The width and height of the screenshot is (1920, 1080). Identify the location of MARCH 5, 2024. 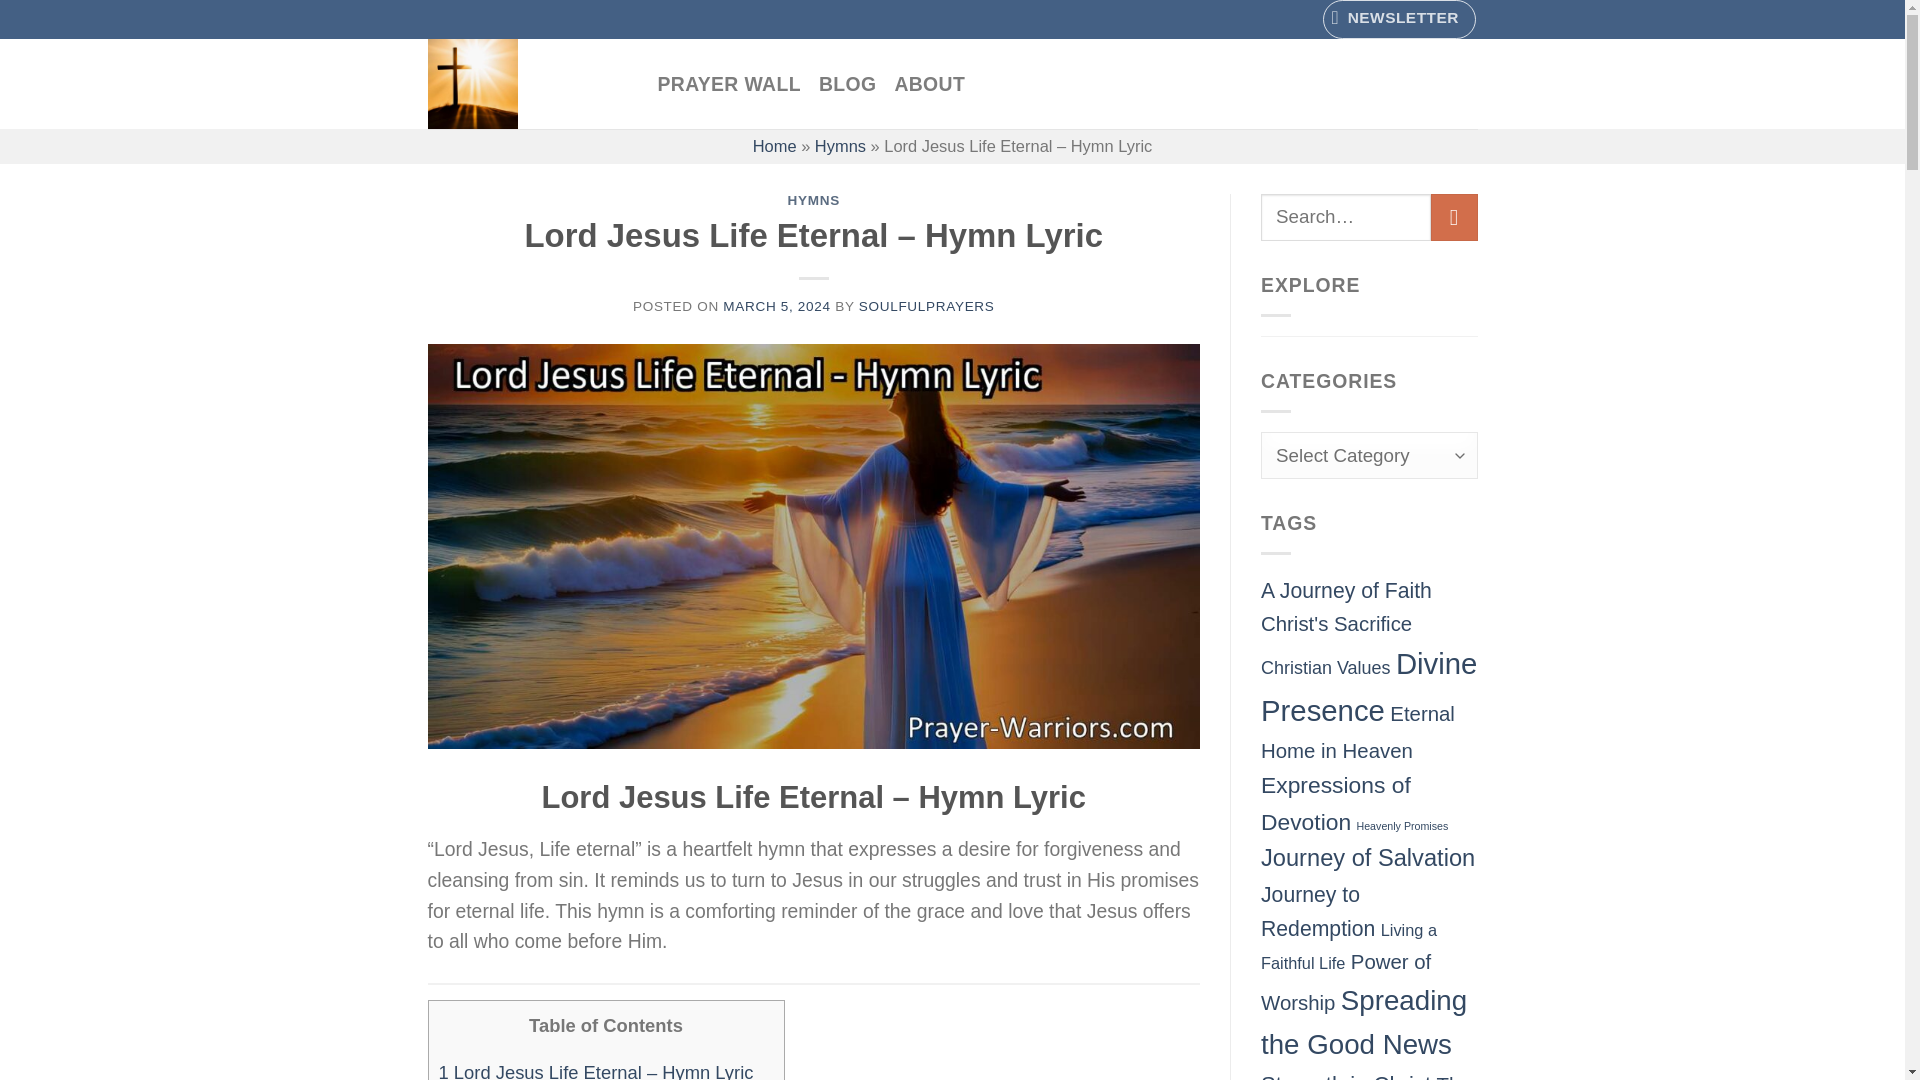
(776, 306).